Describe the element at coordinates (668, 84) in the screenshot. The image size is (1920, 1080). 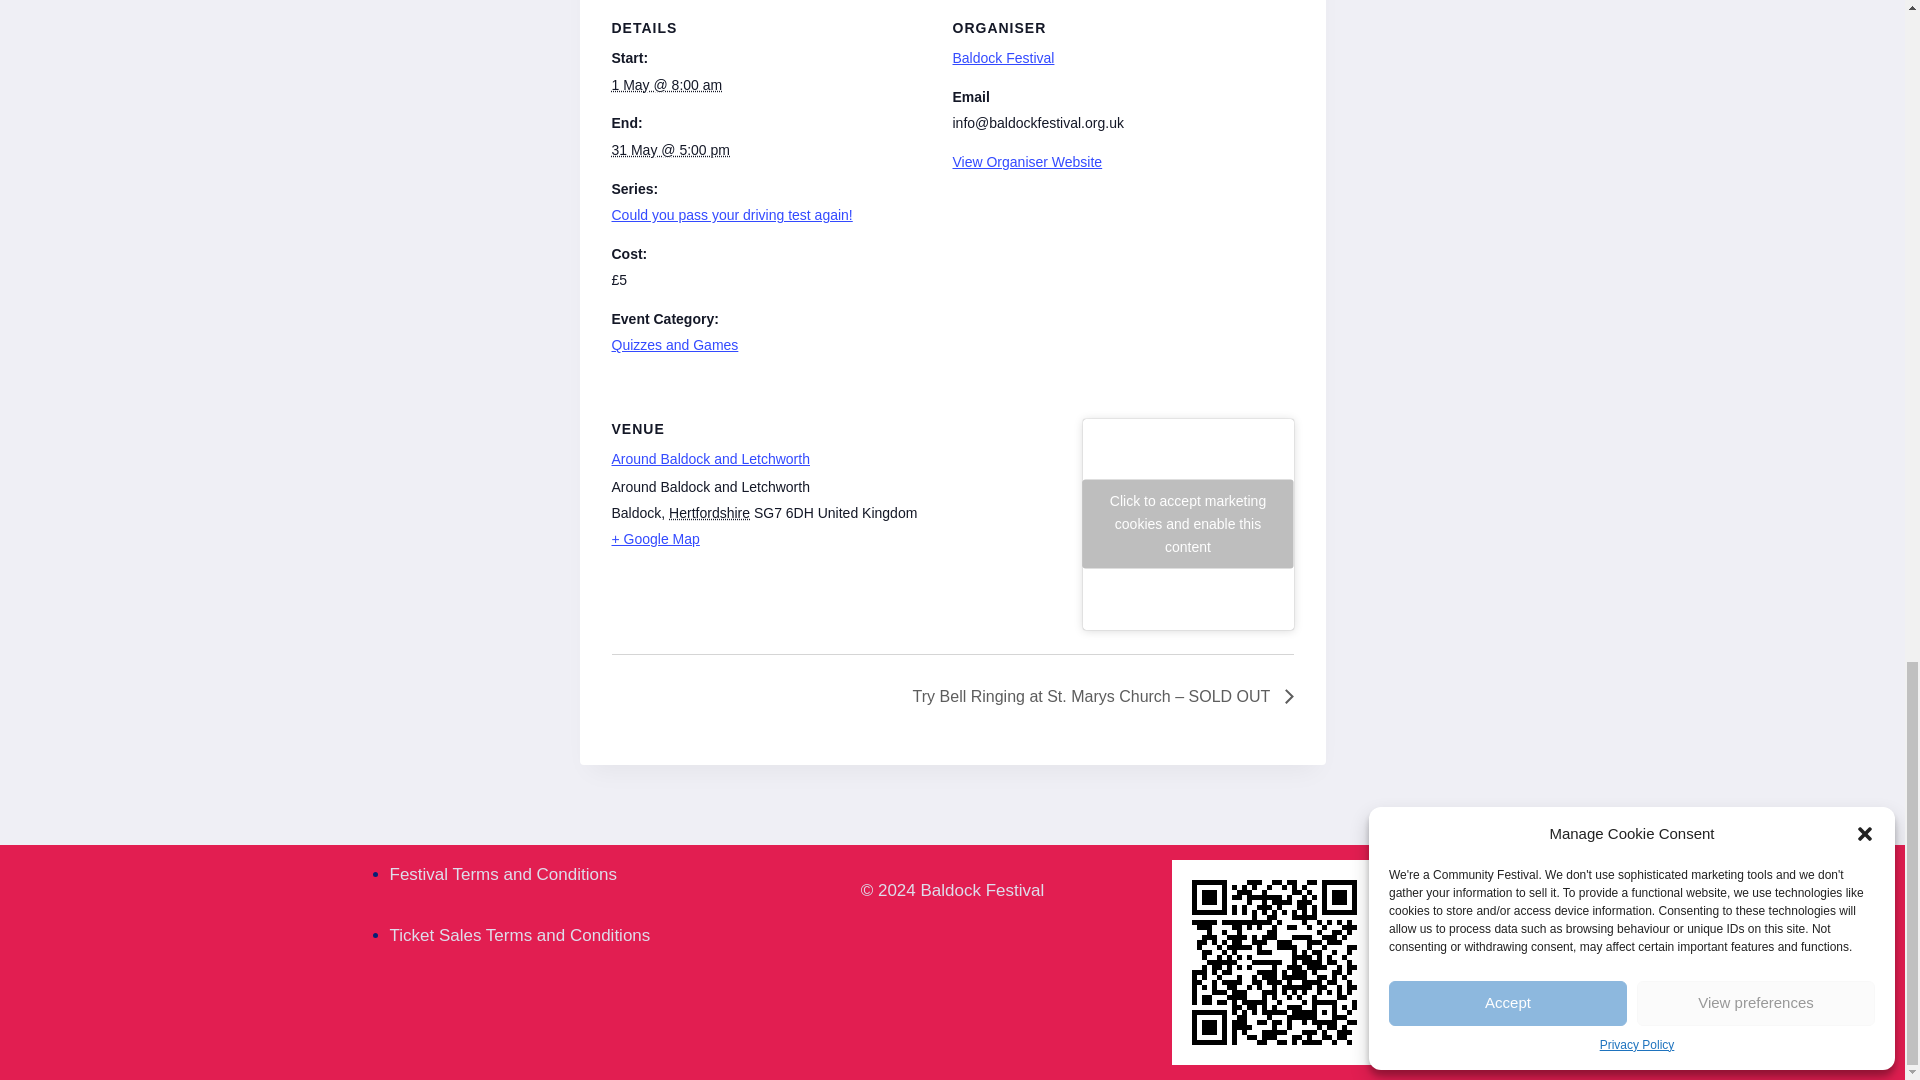
I see `2024-05-01` at that location.